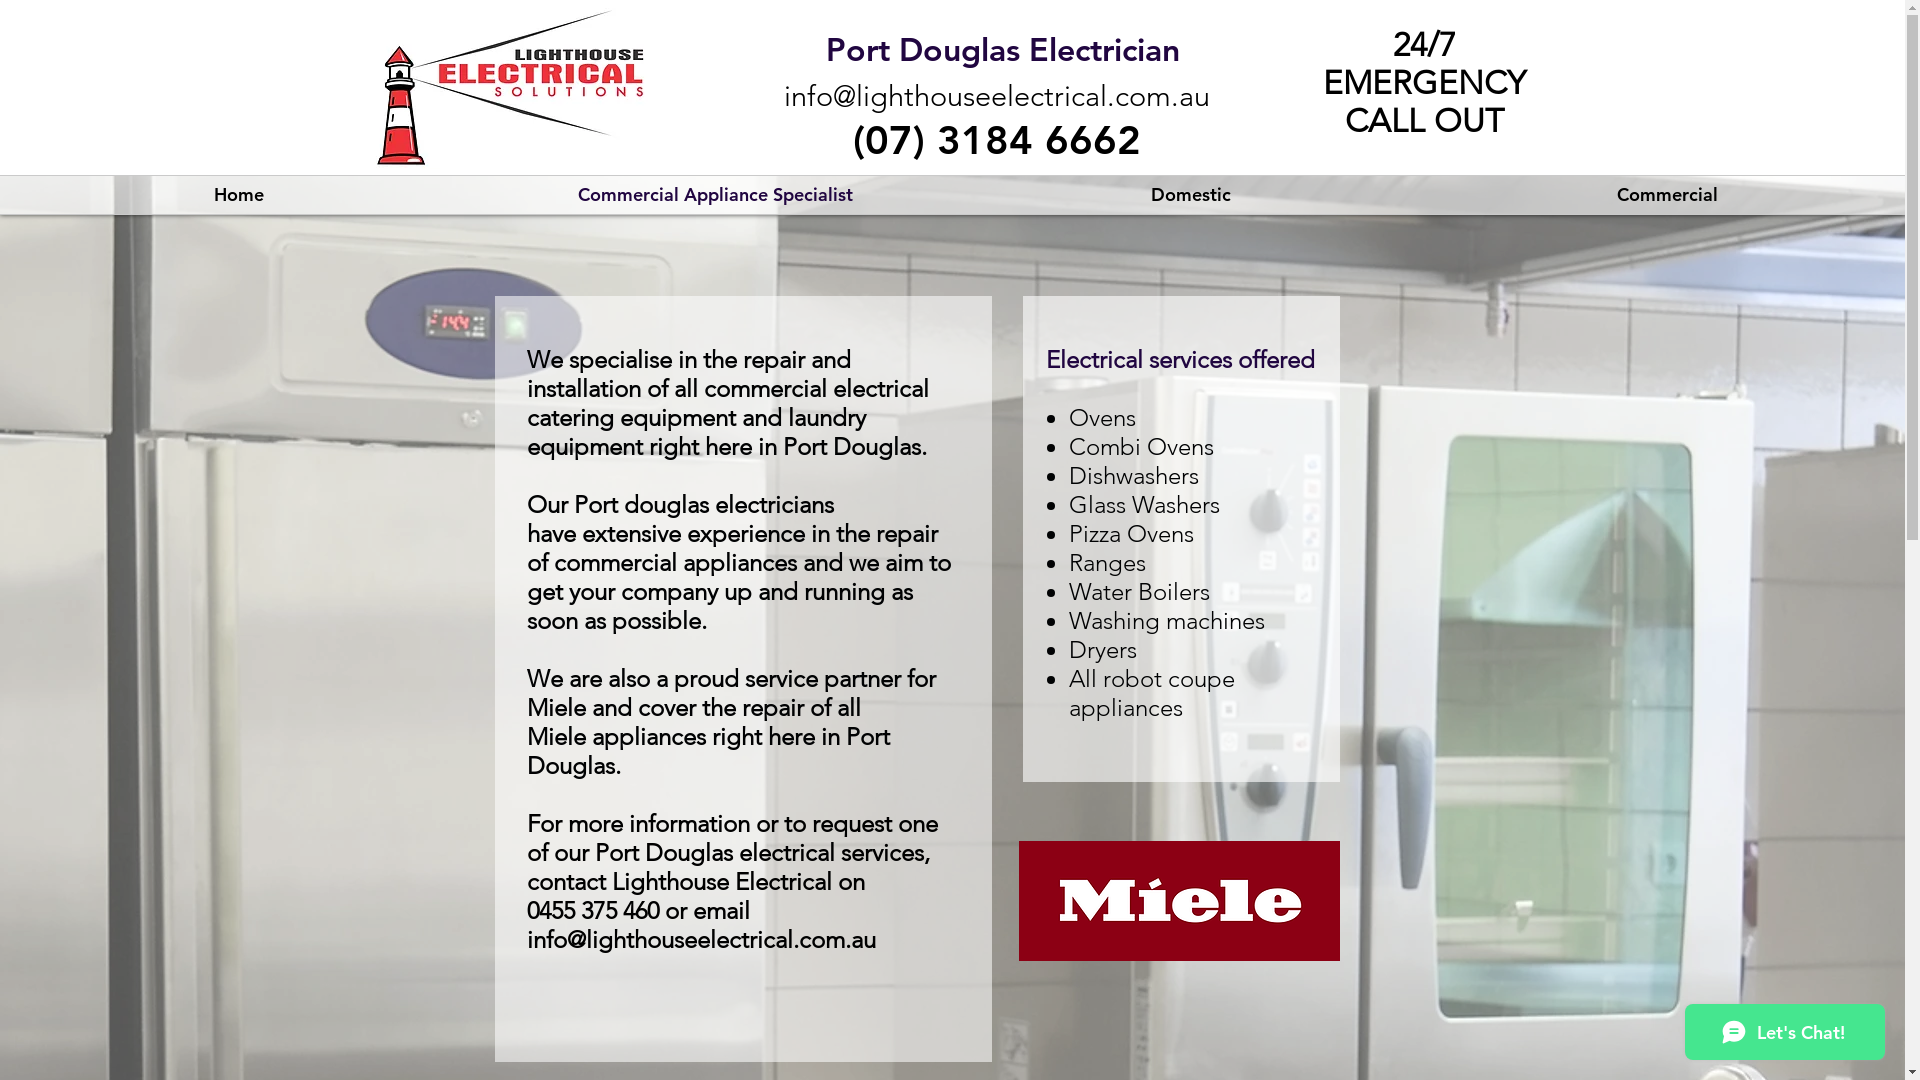 This screenshot has height=1080, width=1920. I want to click on info@lighthouseelectrical.com.au, so click(997, 95).